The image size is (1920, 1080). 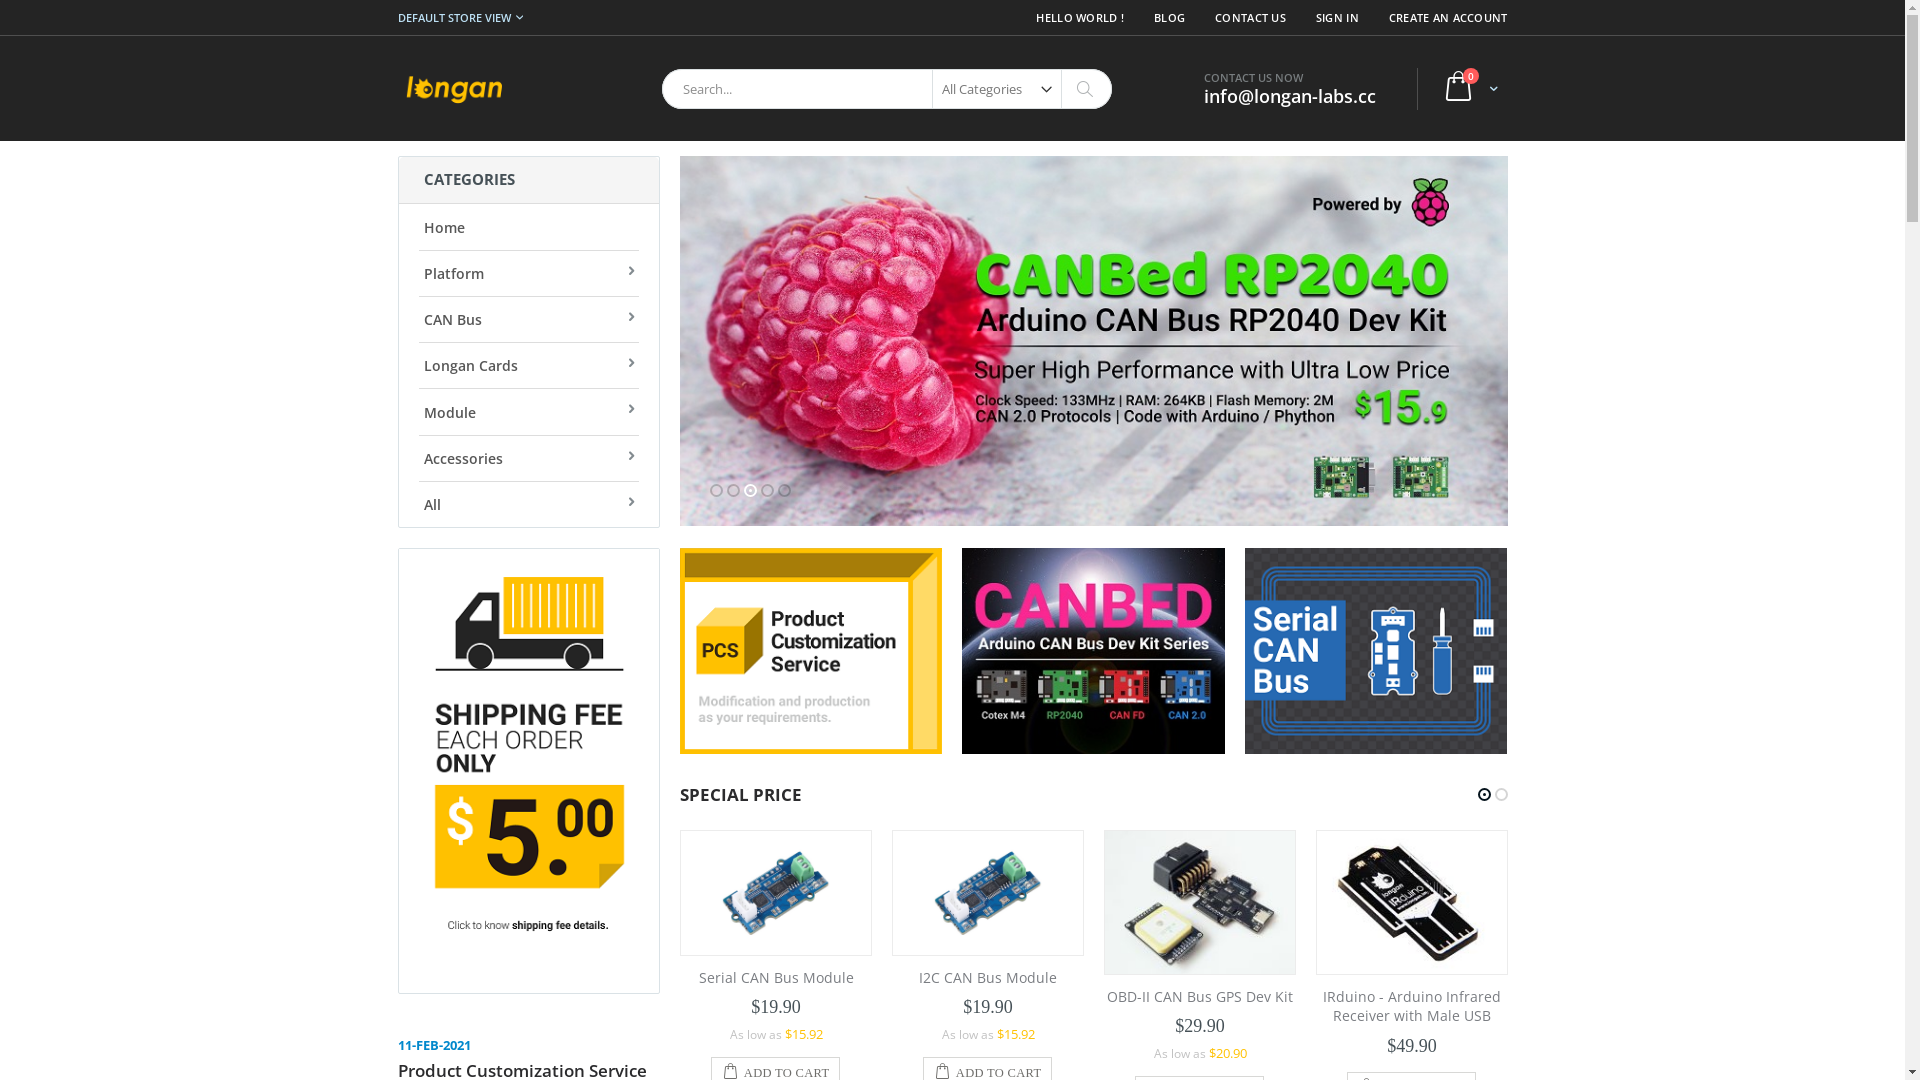 I want to click on CAN Bus, so click(x=528, y=319).